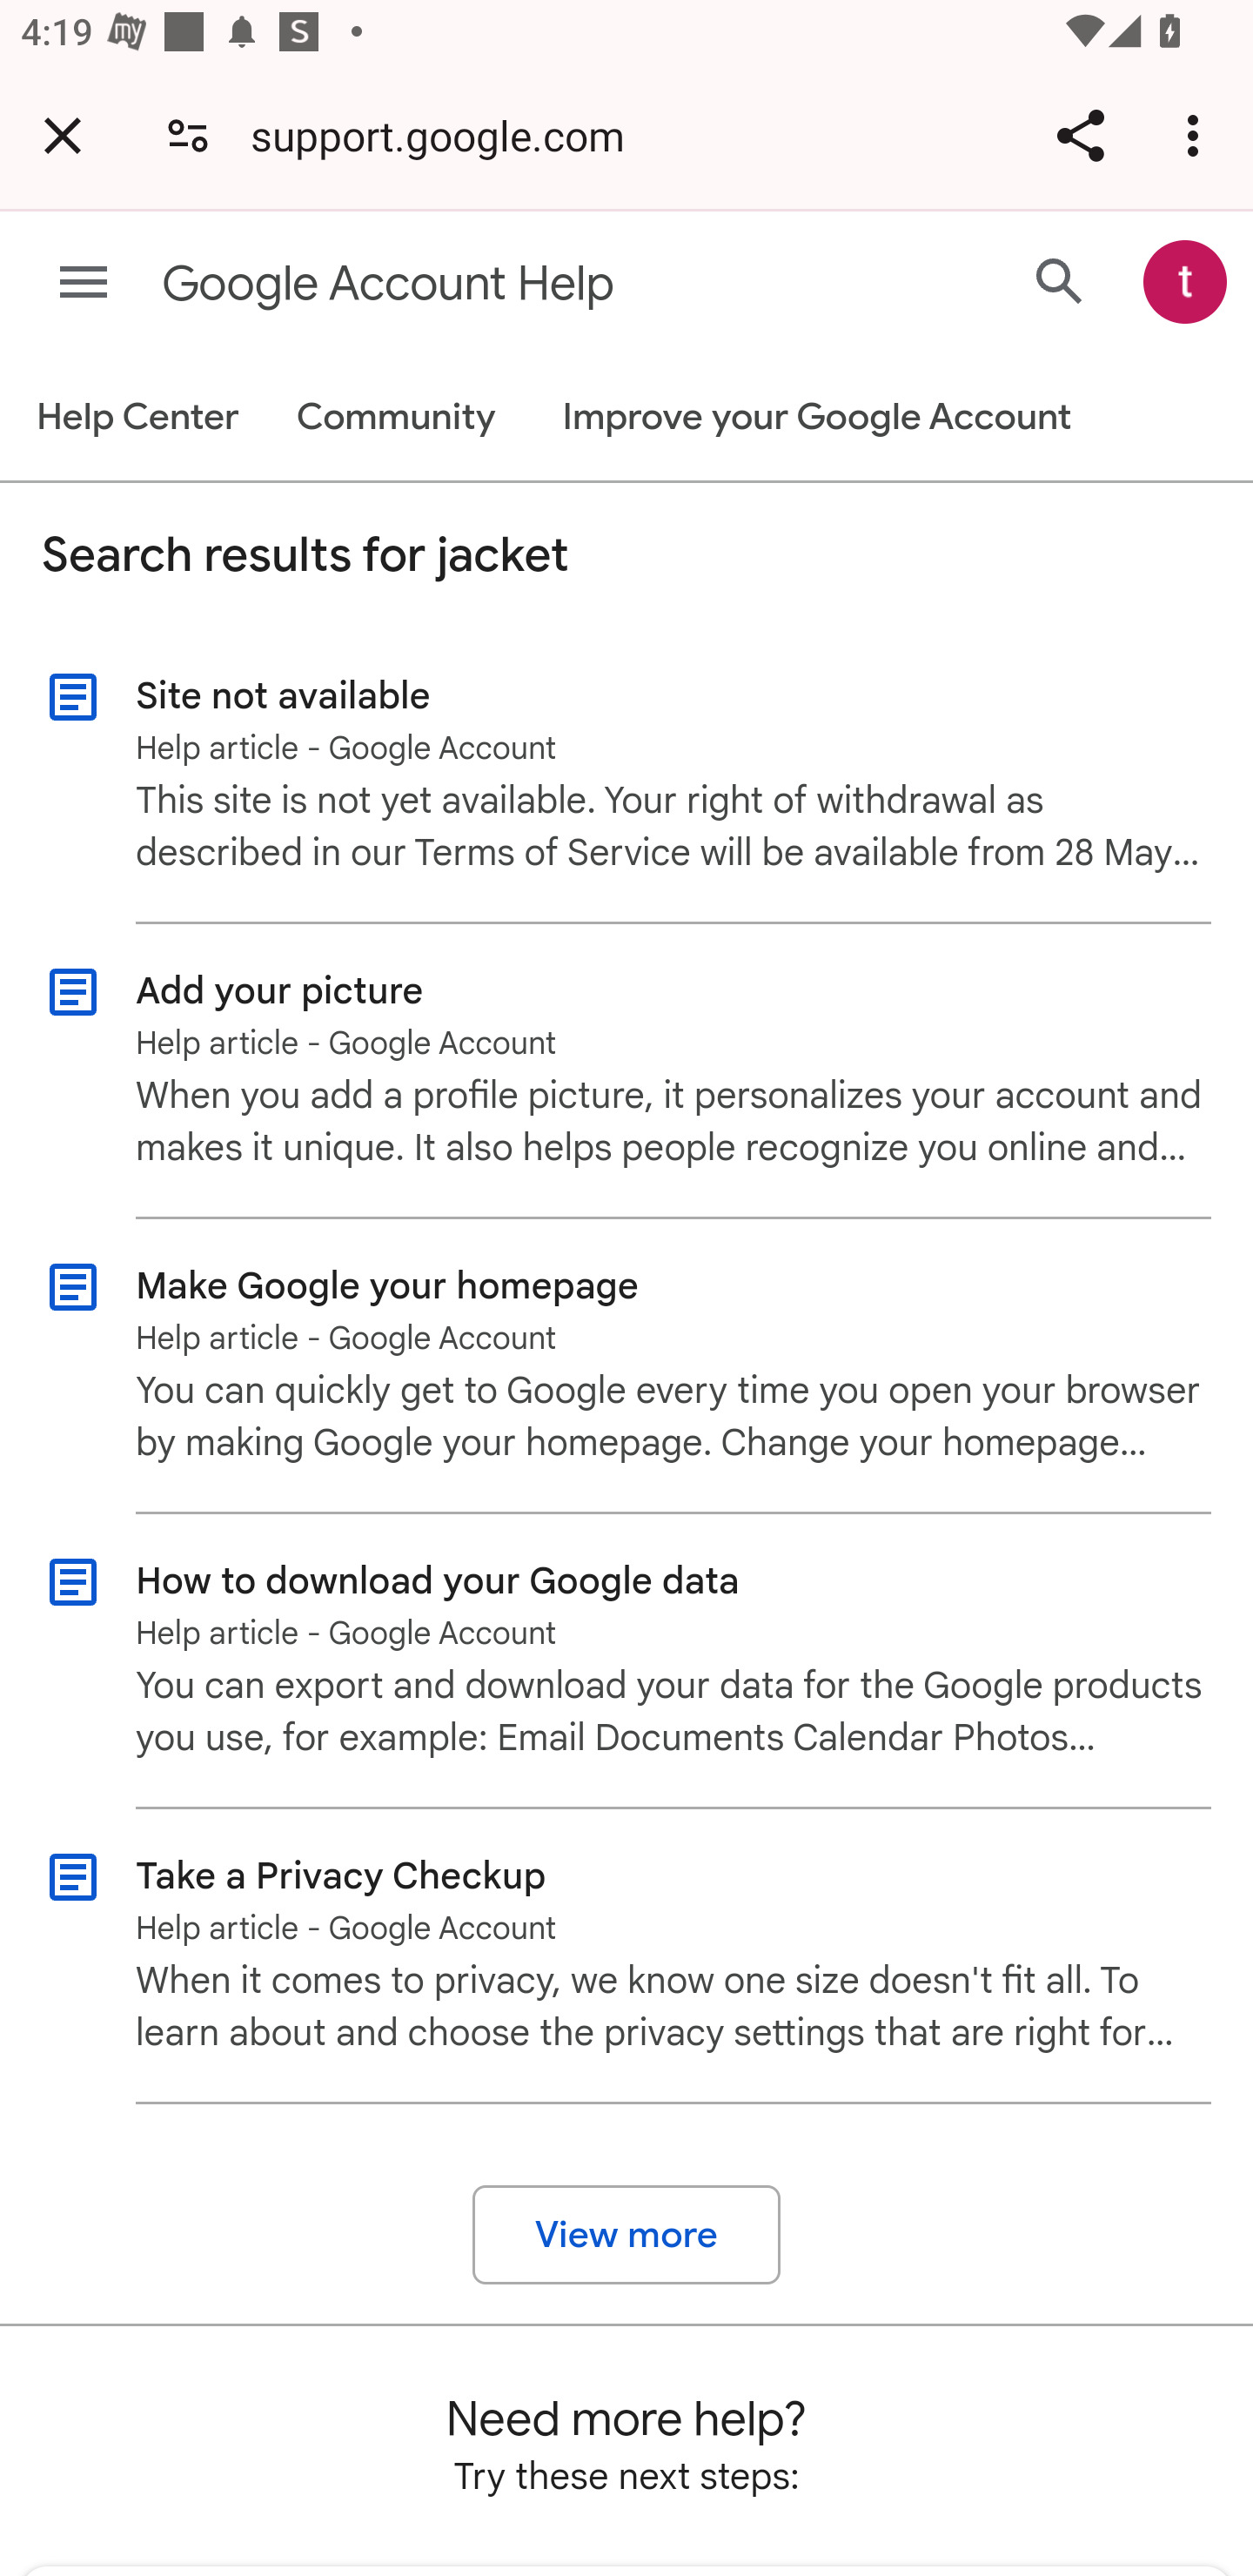 The image size is (1253, 2576). Describe the element at coordinates (449, 134) in the screenshot. I see `support.google.com` at that location.